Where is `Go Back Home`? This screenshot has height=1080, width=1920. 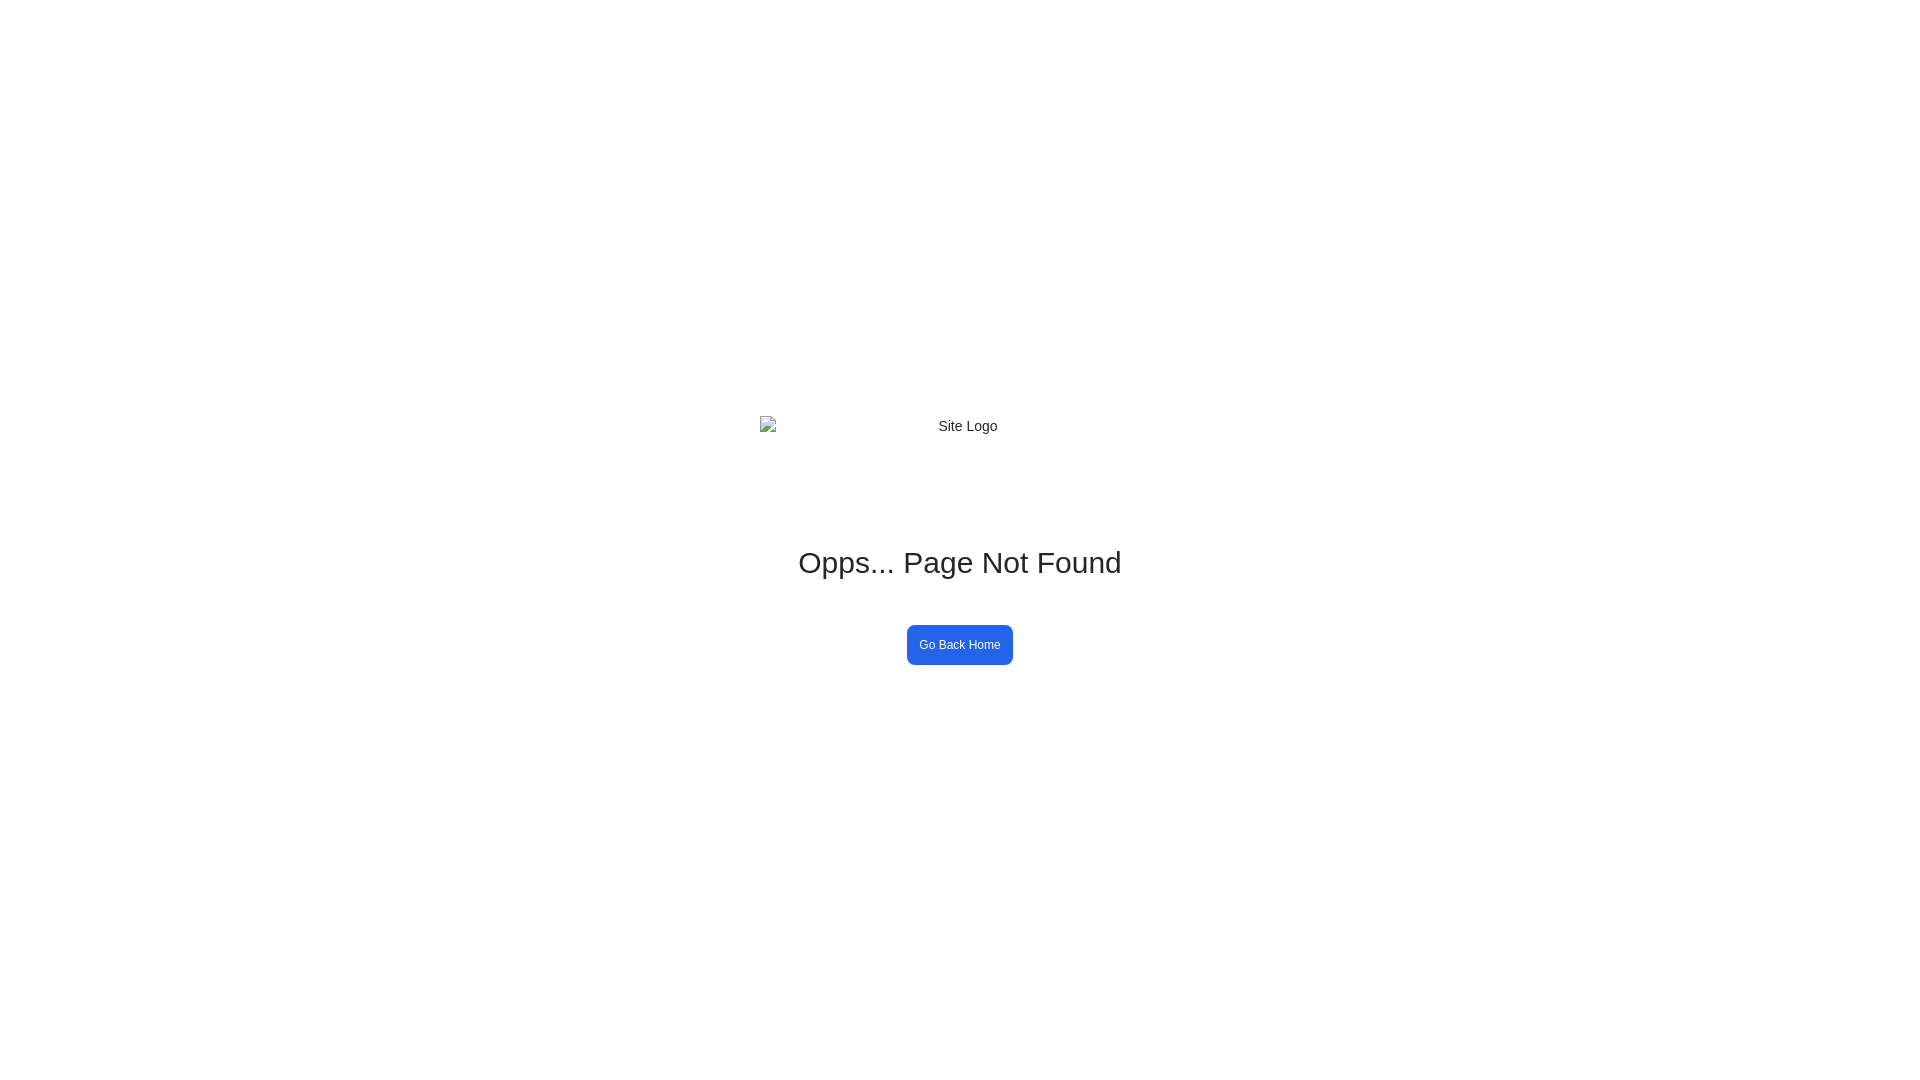
Go Back Home is located at coordinates (960, 644).